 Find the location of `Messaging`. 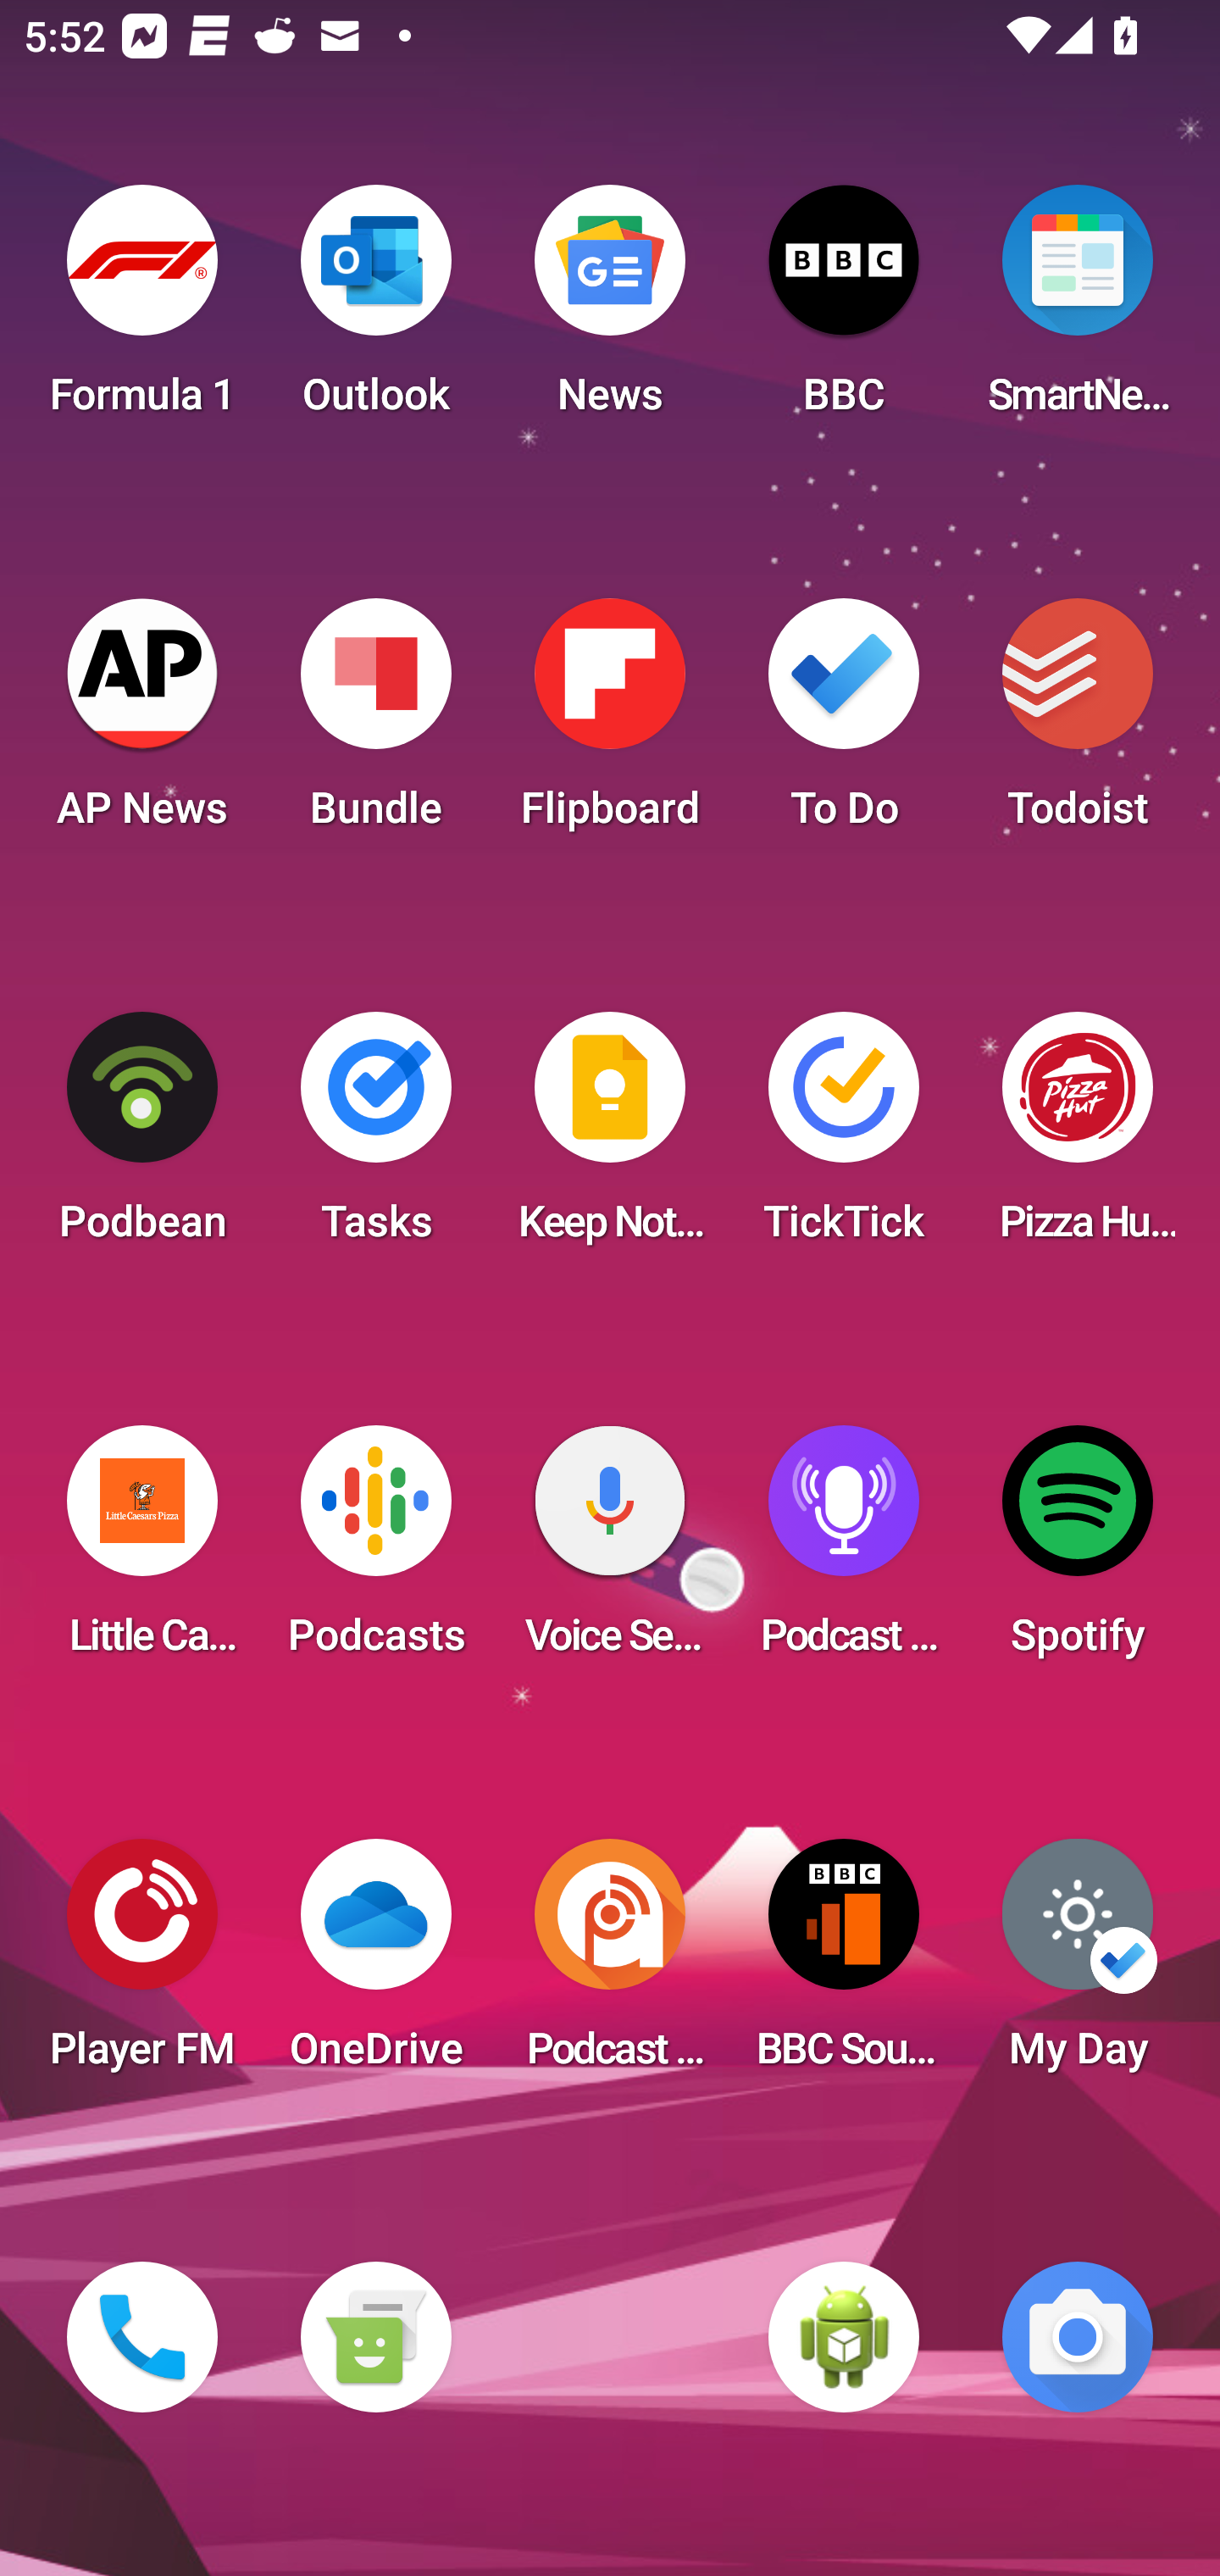

Messaging is located at coordinates (375, 2337).